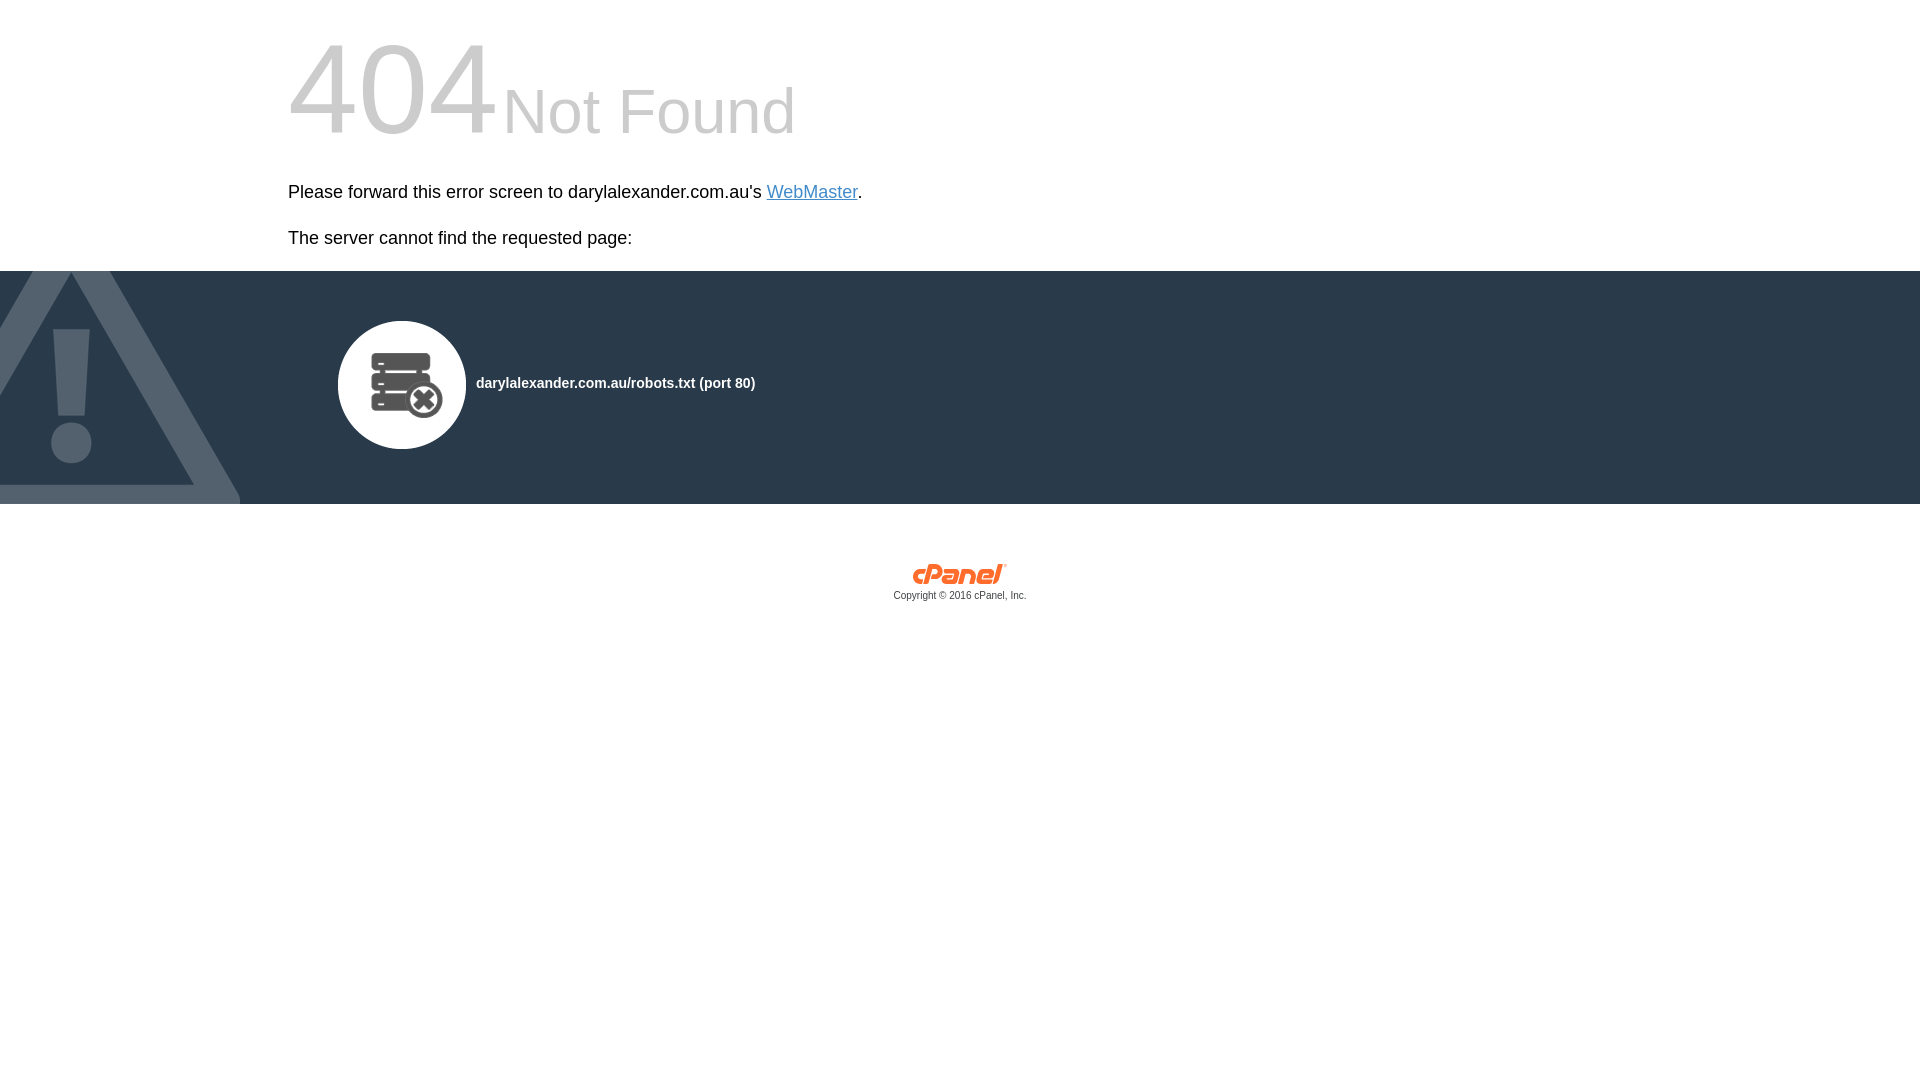 This screenshot has height=1080, width=1920. Describe the element at coordinates (812, 192) in the screenshot. I see `WebMaster` at that location.